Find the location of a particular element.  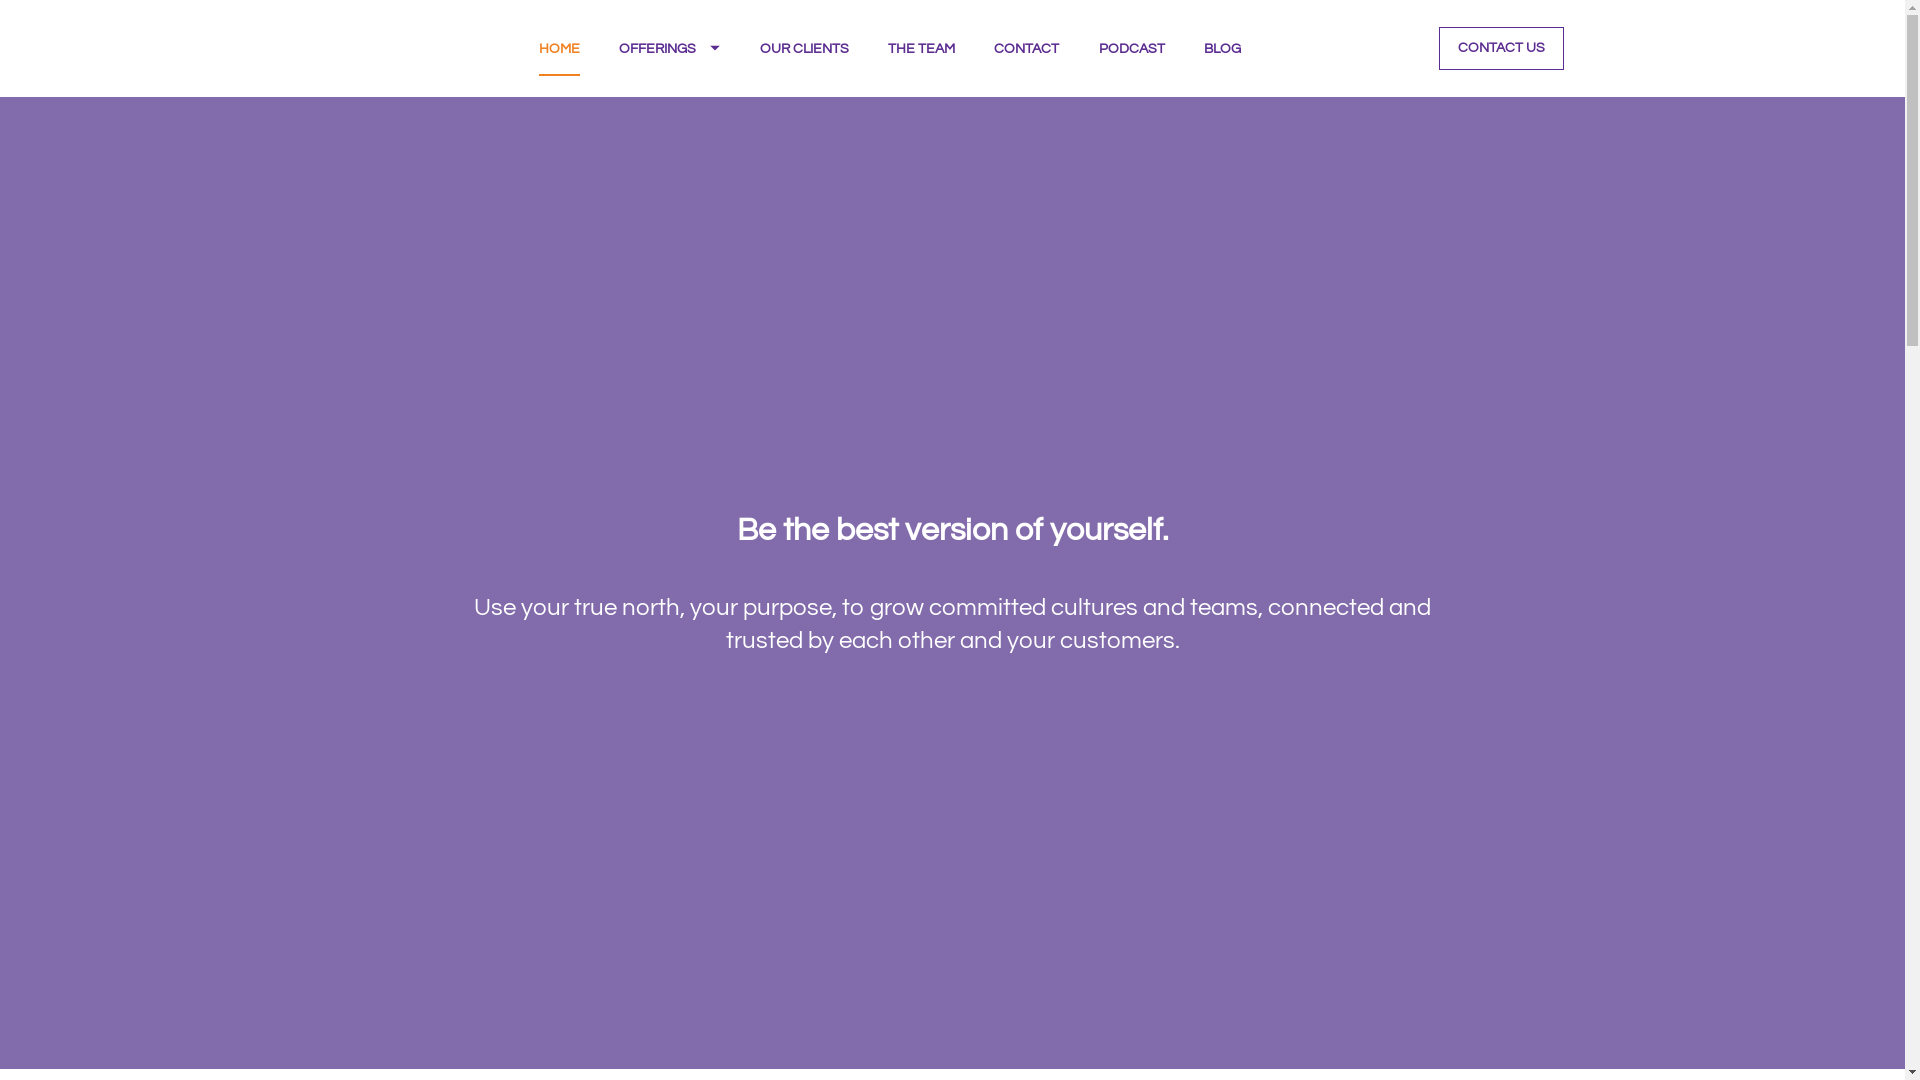

CONTACT US is located at coordinates (1502, 48).